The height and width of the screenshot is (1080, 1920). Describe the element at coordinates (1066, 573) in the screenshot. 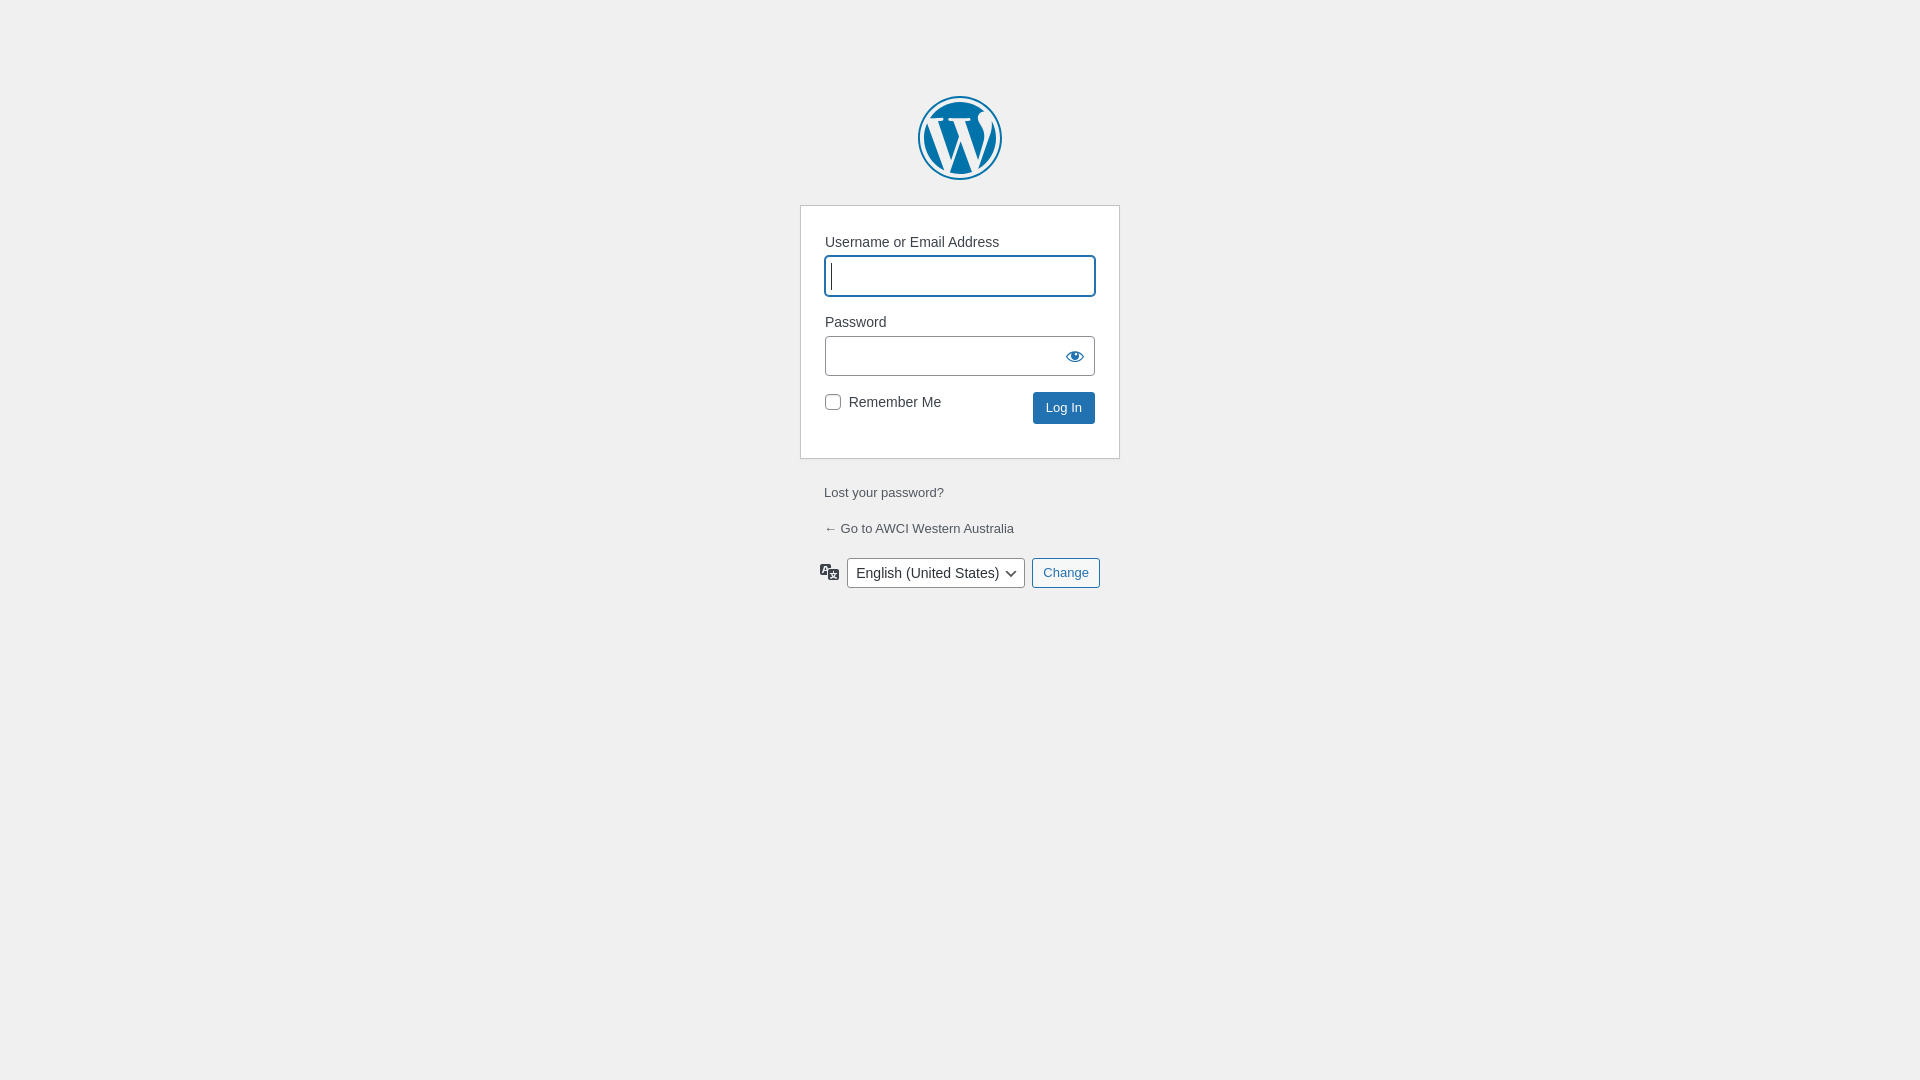

I see `Change` at that location.